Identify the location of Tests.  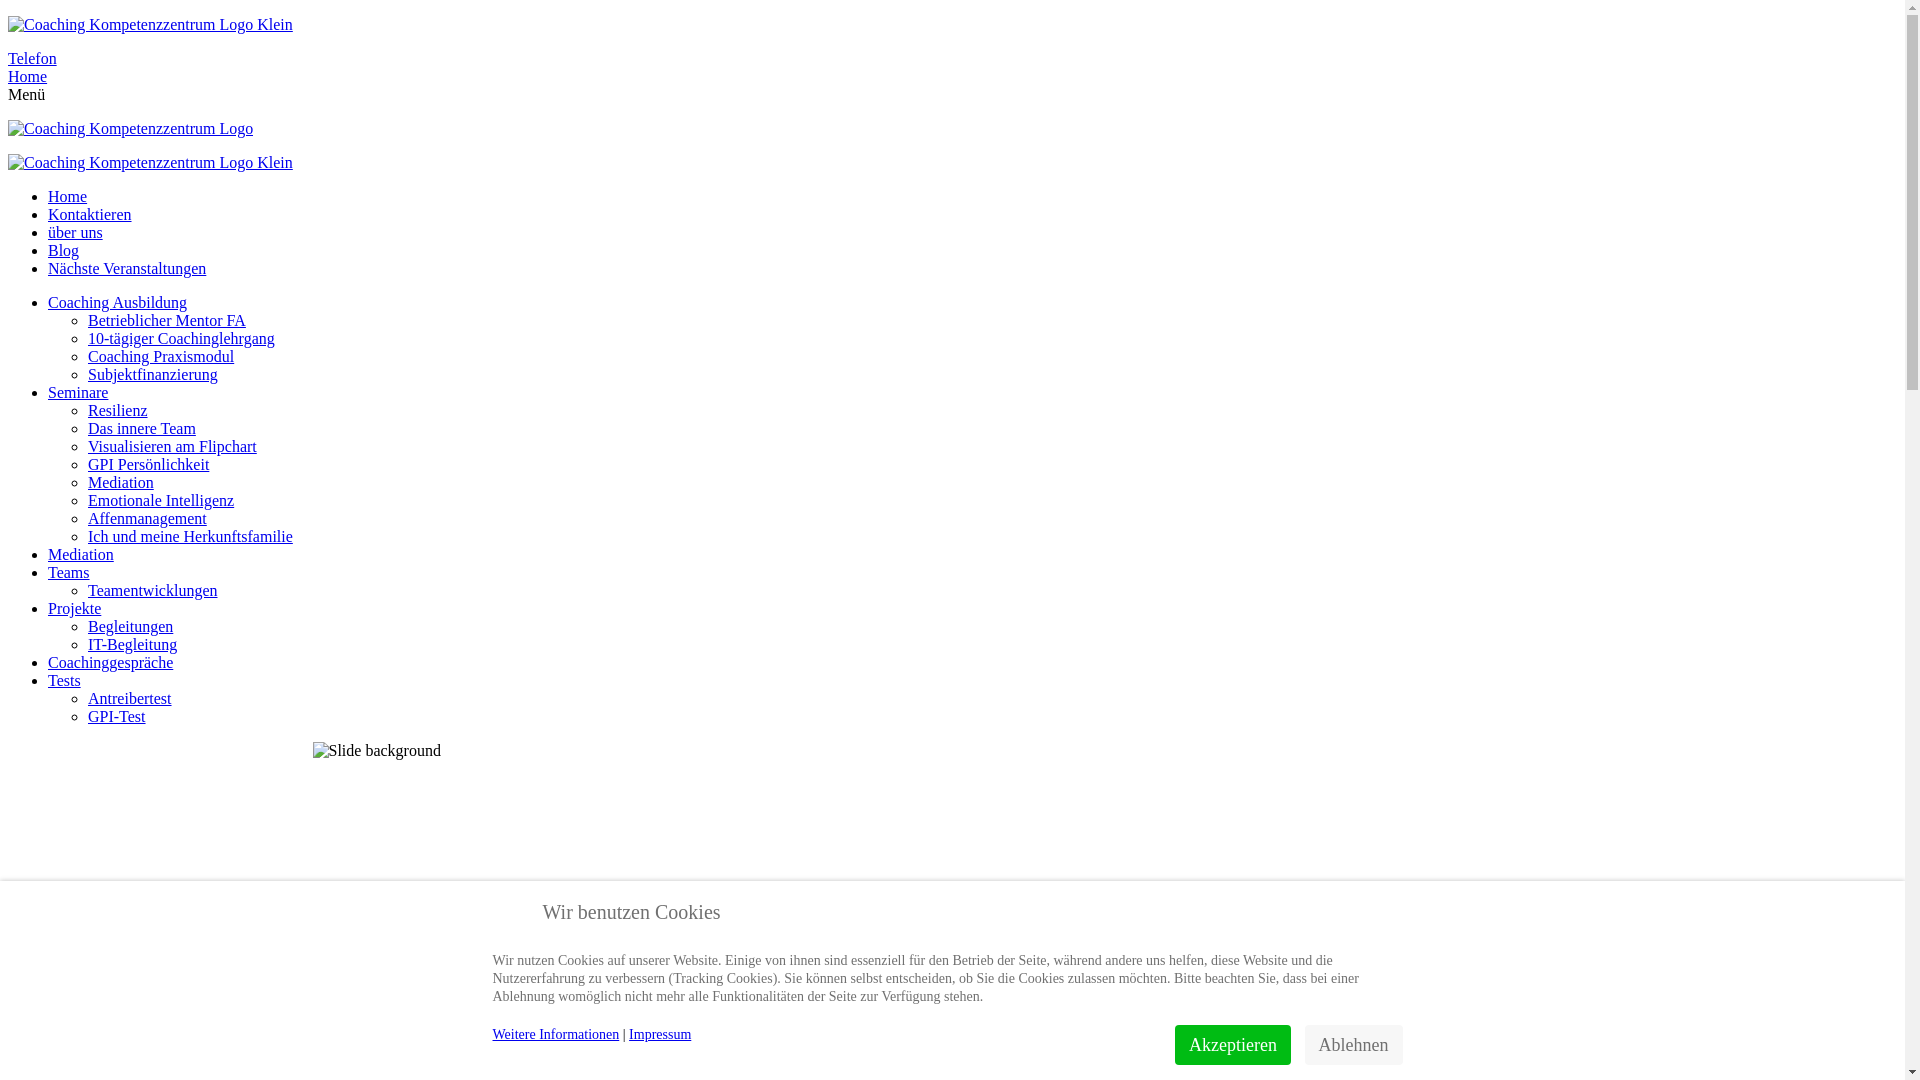
(64, 680).